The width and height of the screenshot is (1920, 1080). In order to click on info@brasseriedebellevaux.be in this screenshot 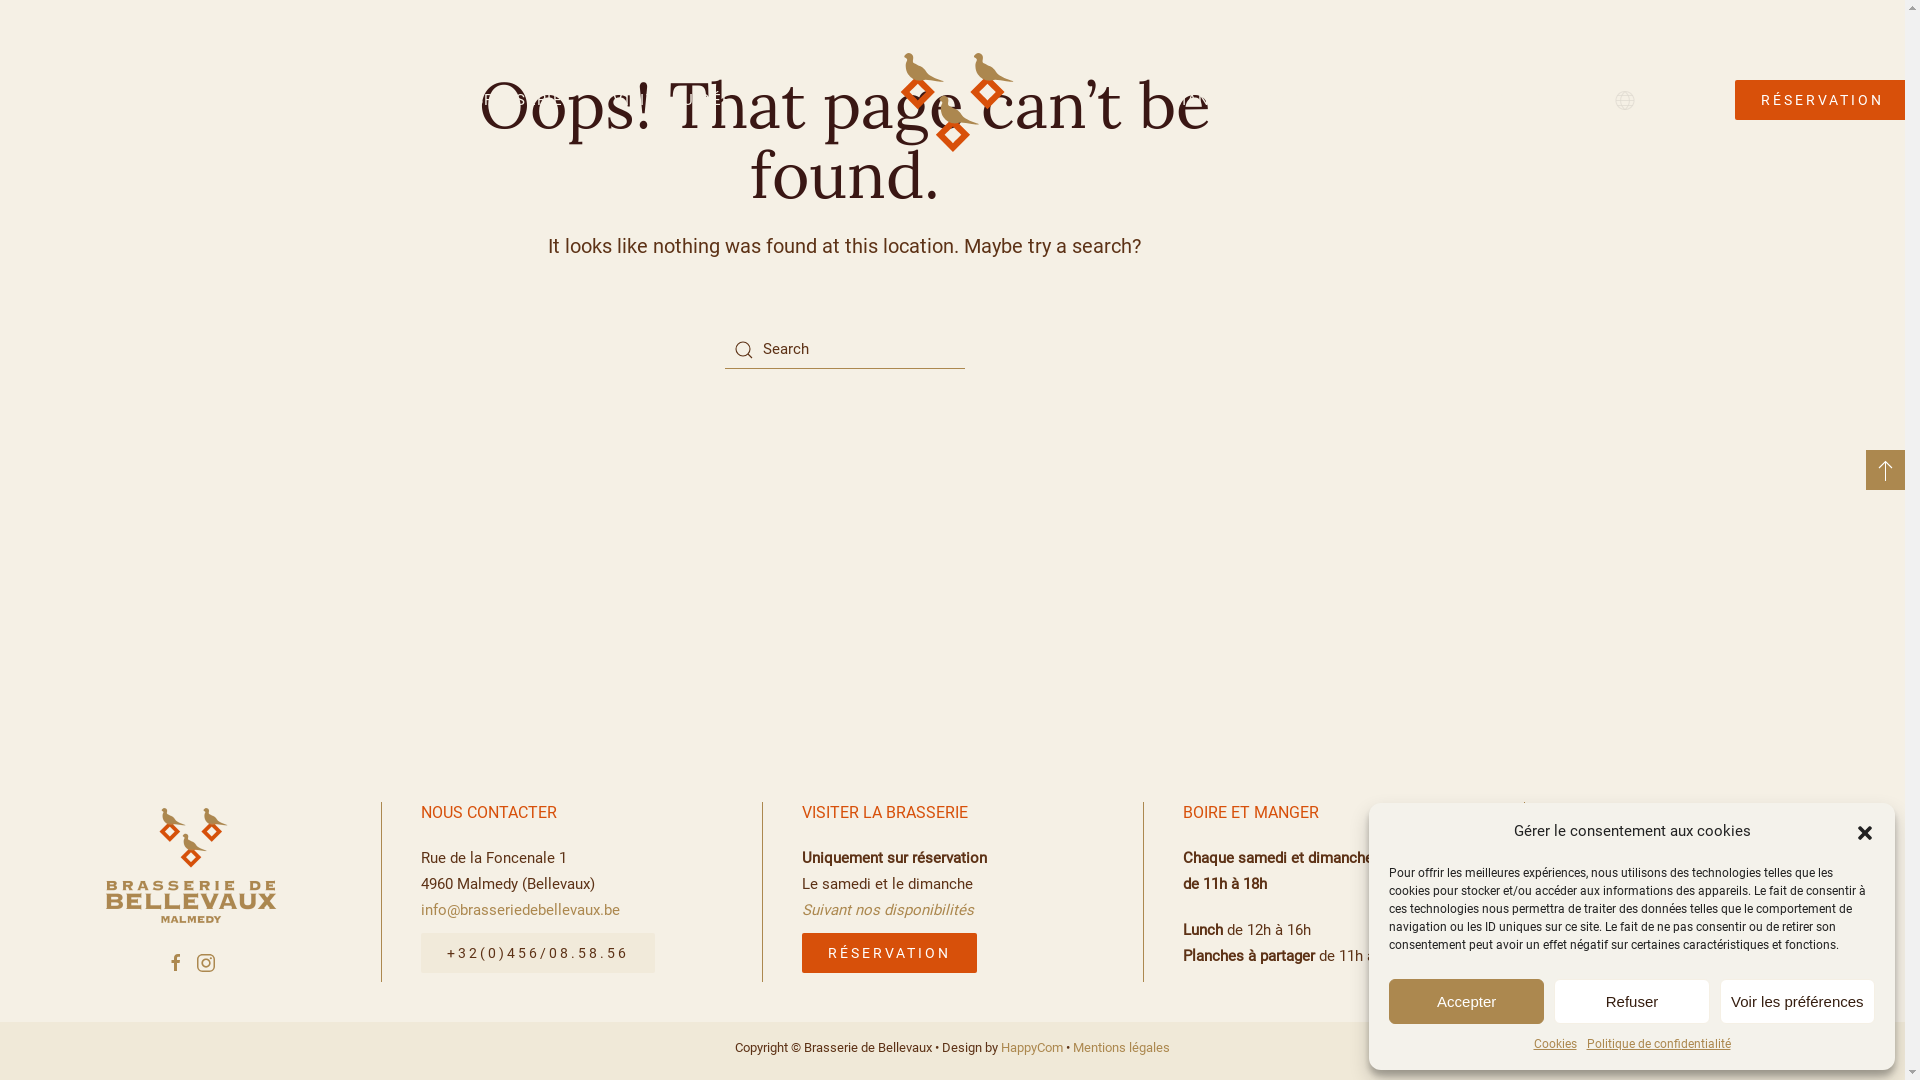, I will do `click(520, 910)`.